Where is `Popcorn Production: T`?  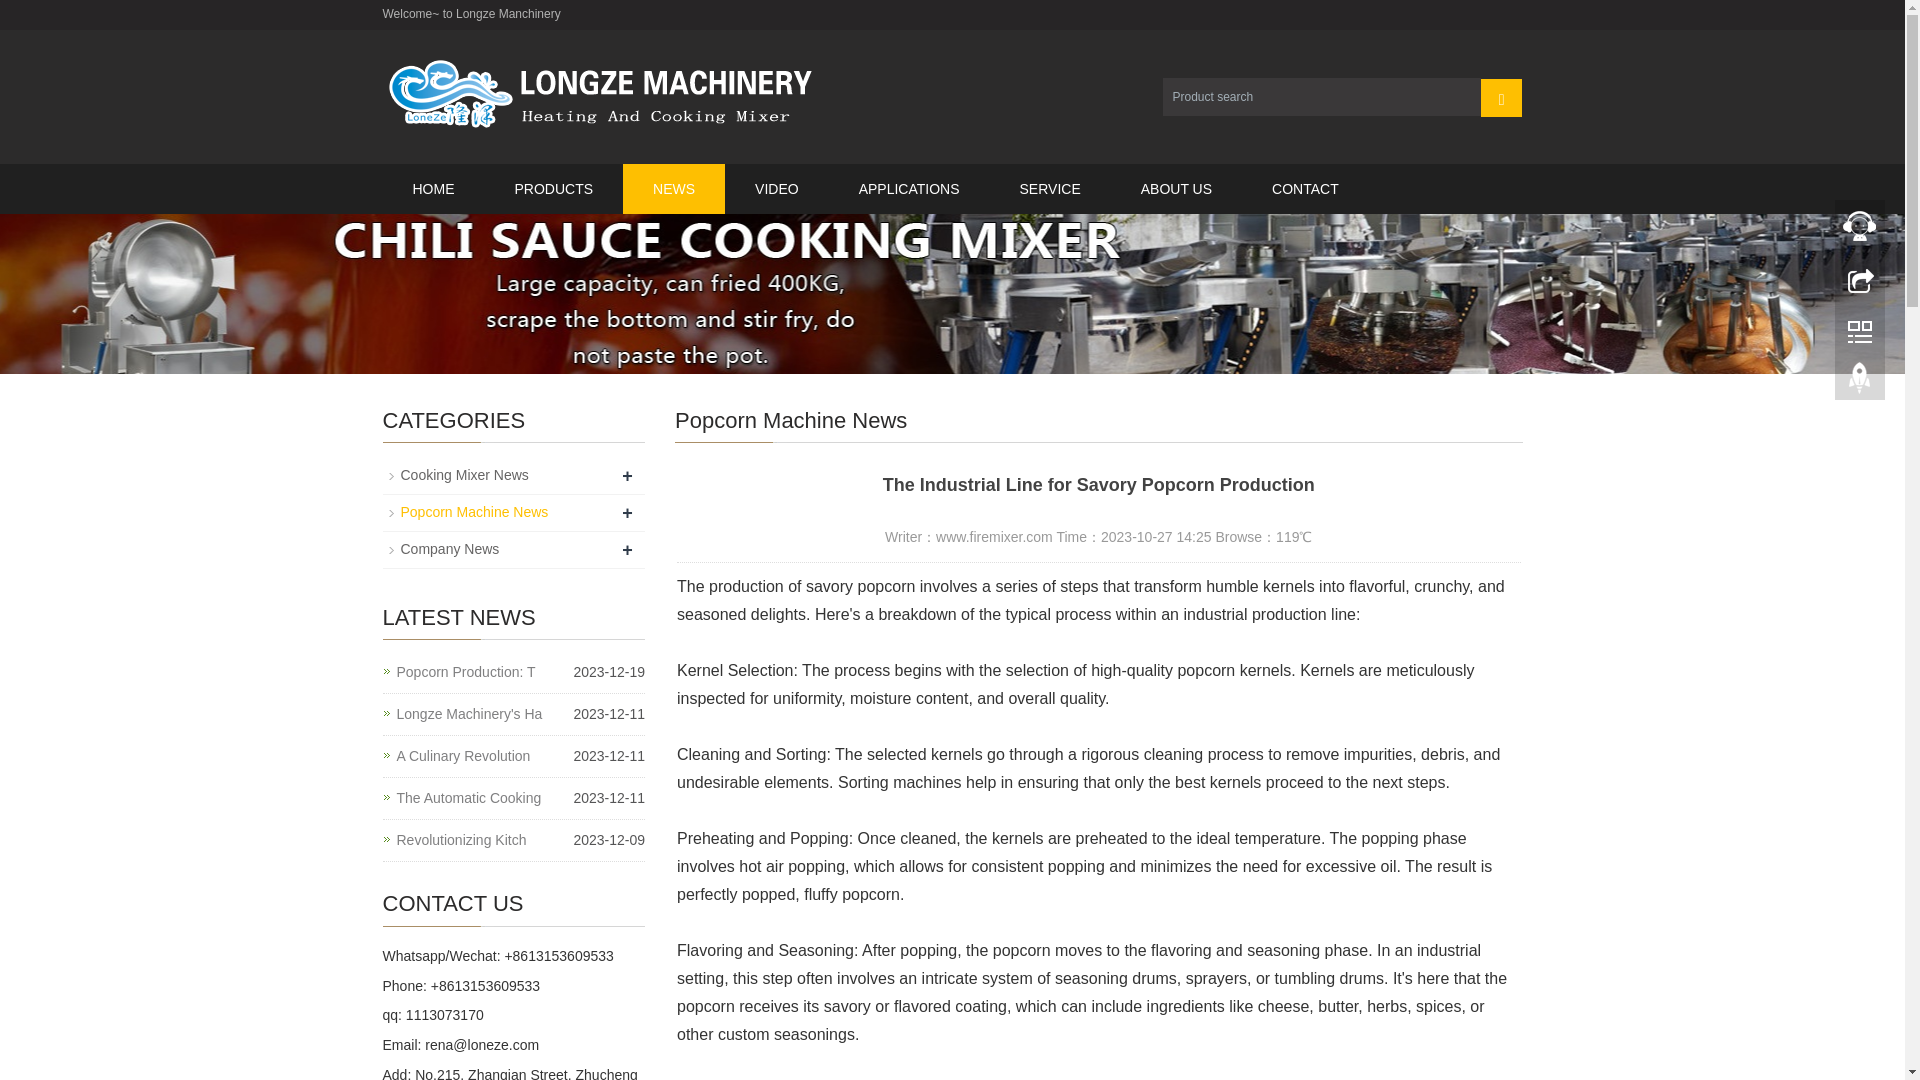
Popcorn Production: T is located at coordinates (465, 672).